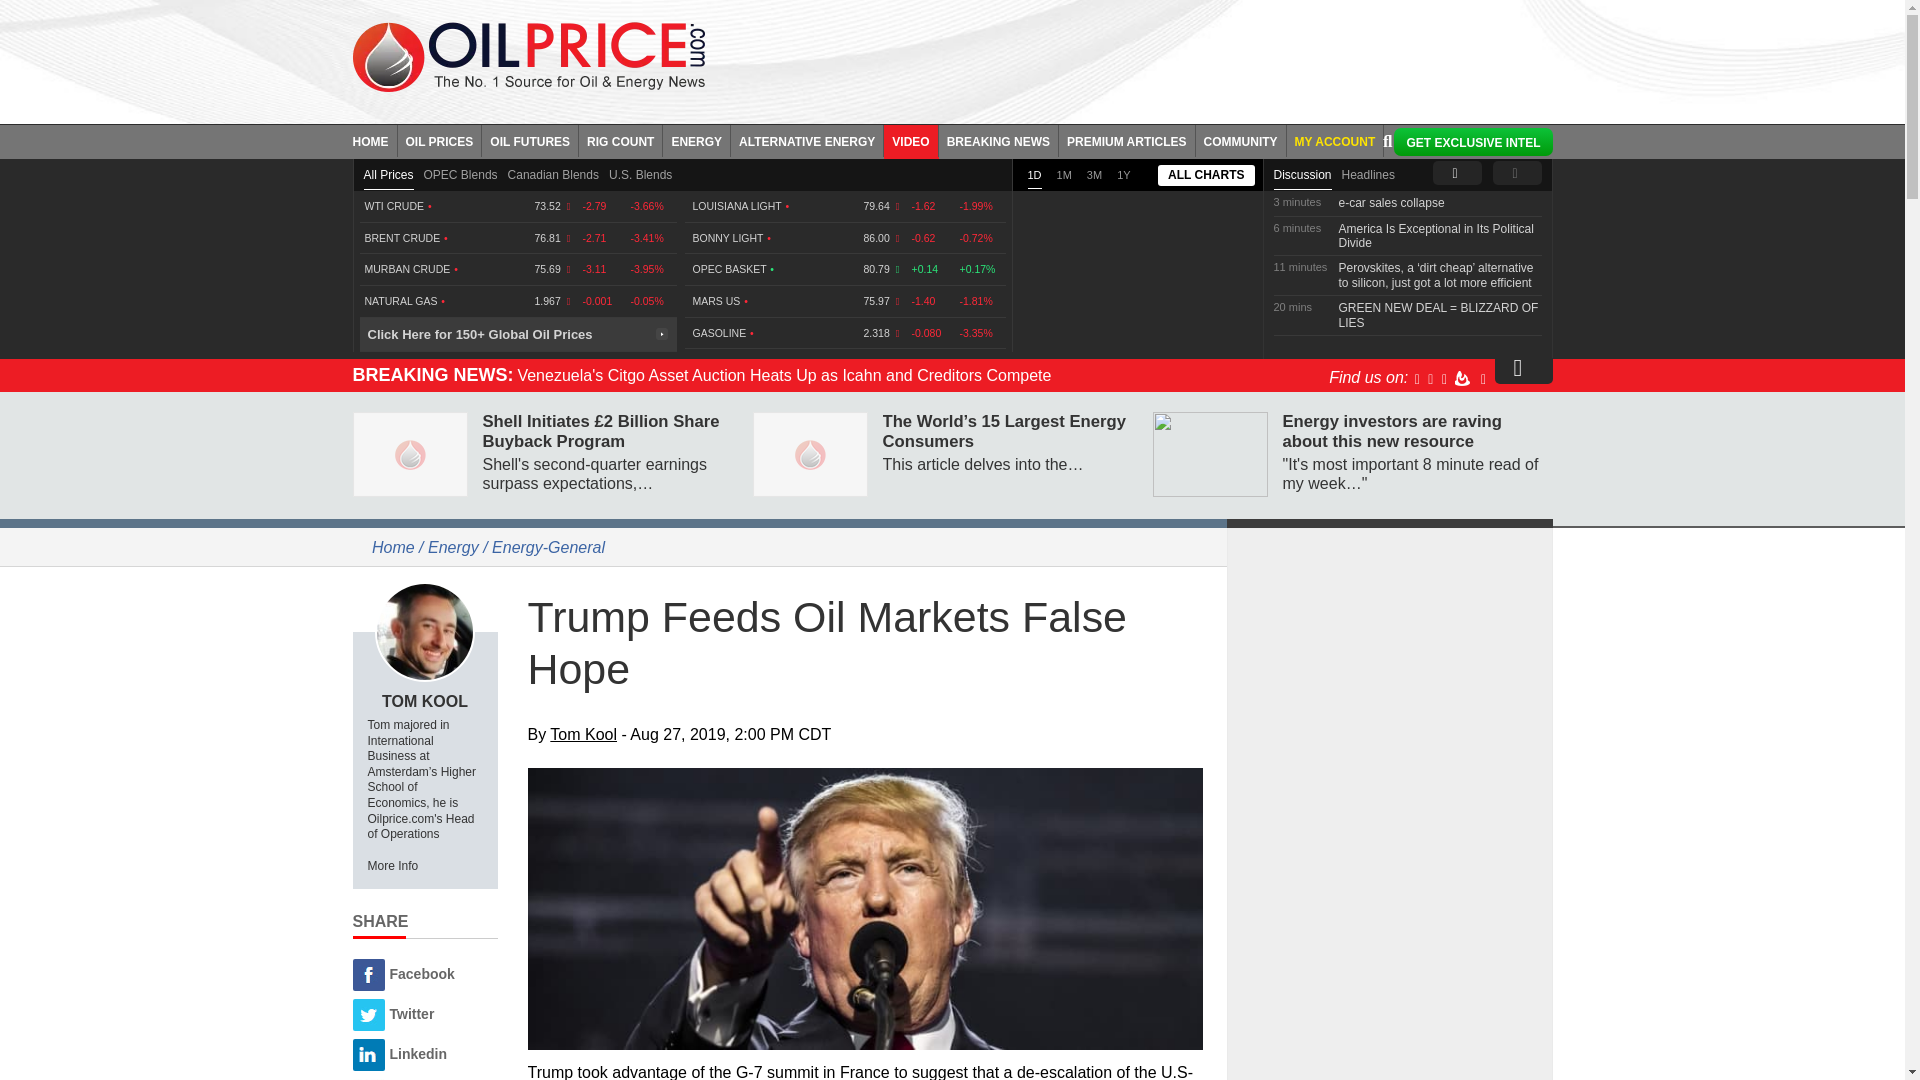 This screenshot has width=1920, height=1080. Describe the element at coordinates (374, 140) in the screenshot. I see `HOME` at that location.